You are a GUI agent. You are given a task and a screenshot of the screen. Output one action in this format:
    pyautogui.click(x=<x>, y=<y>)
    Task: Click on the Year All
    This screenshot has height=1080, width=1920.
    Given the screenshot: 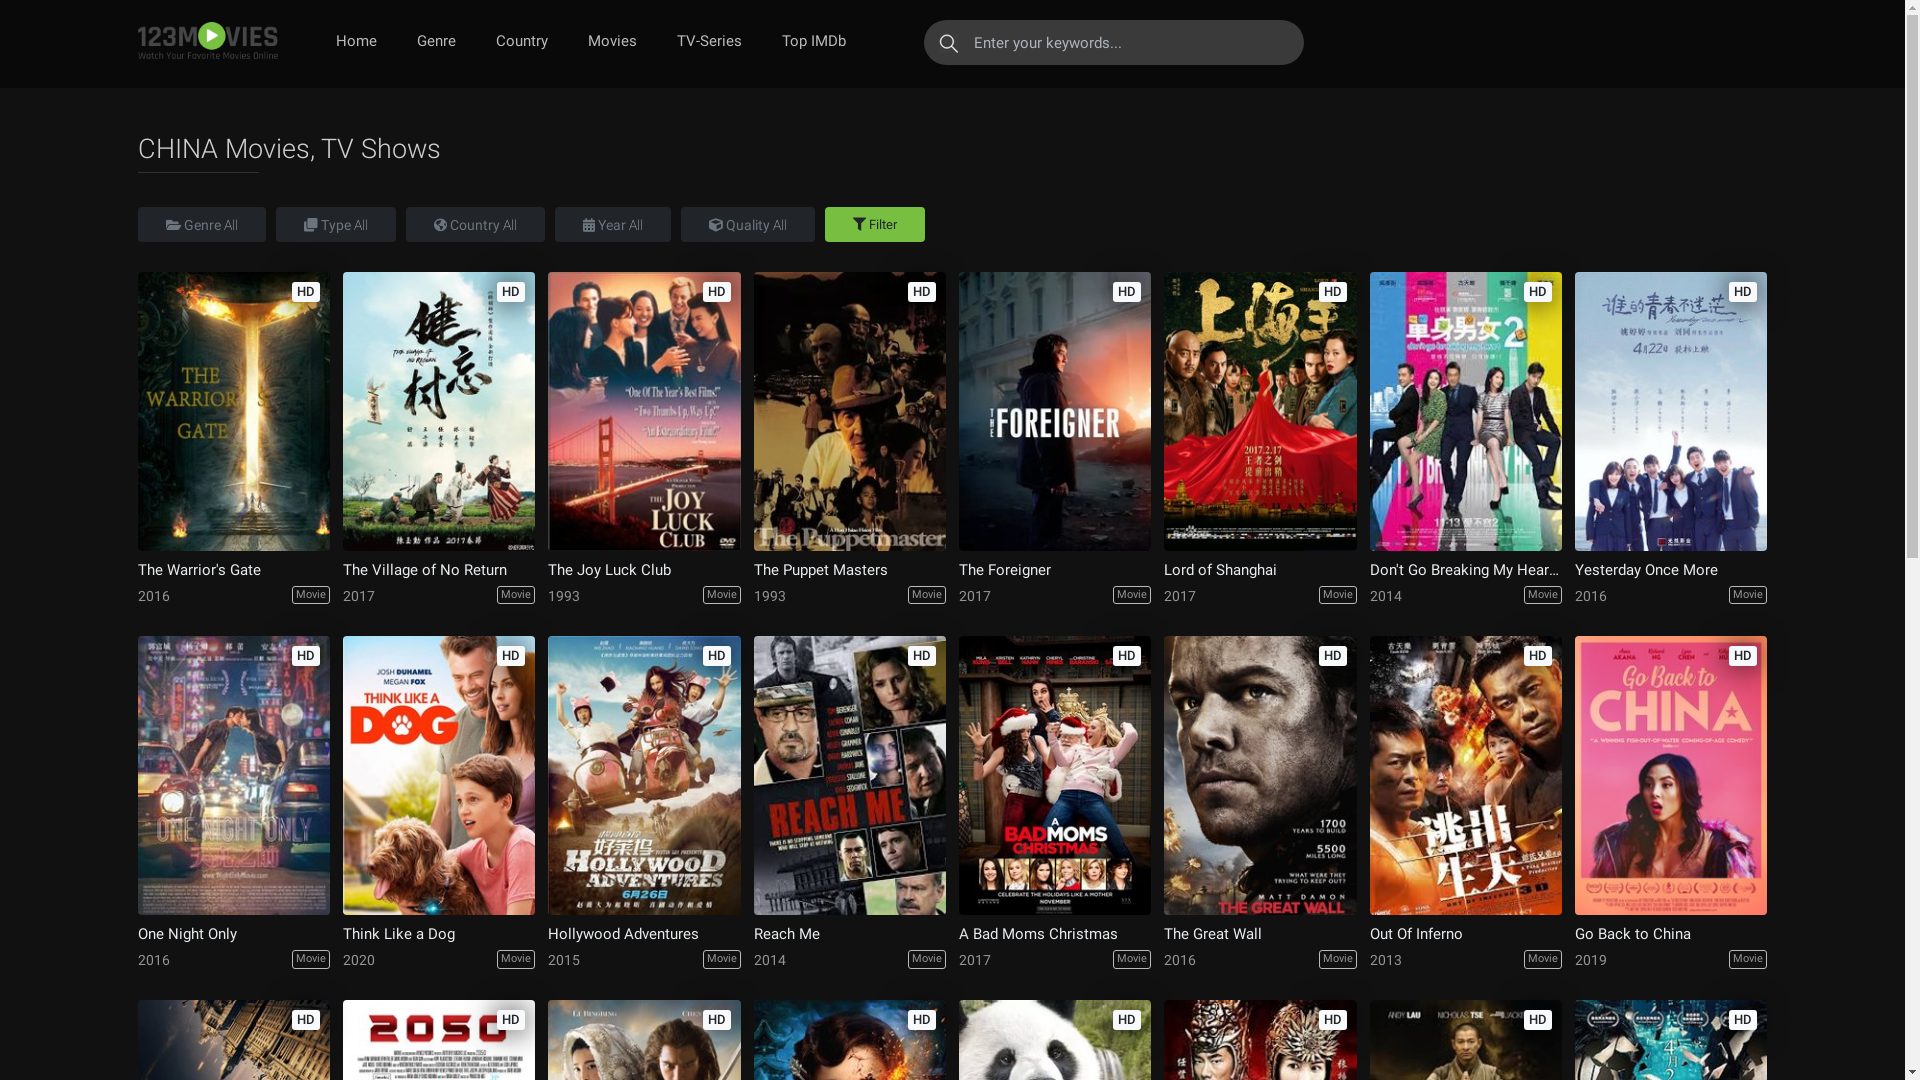 What is the action you would take?
    pyautogui.click(x=612, y=224)
    